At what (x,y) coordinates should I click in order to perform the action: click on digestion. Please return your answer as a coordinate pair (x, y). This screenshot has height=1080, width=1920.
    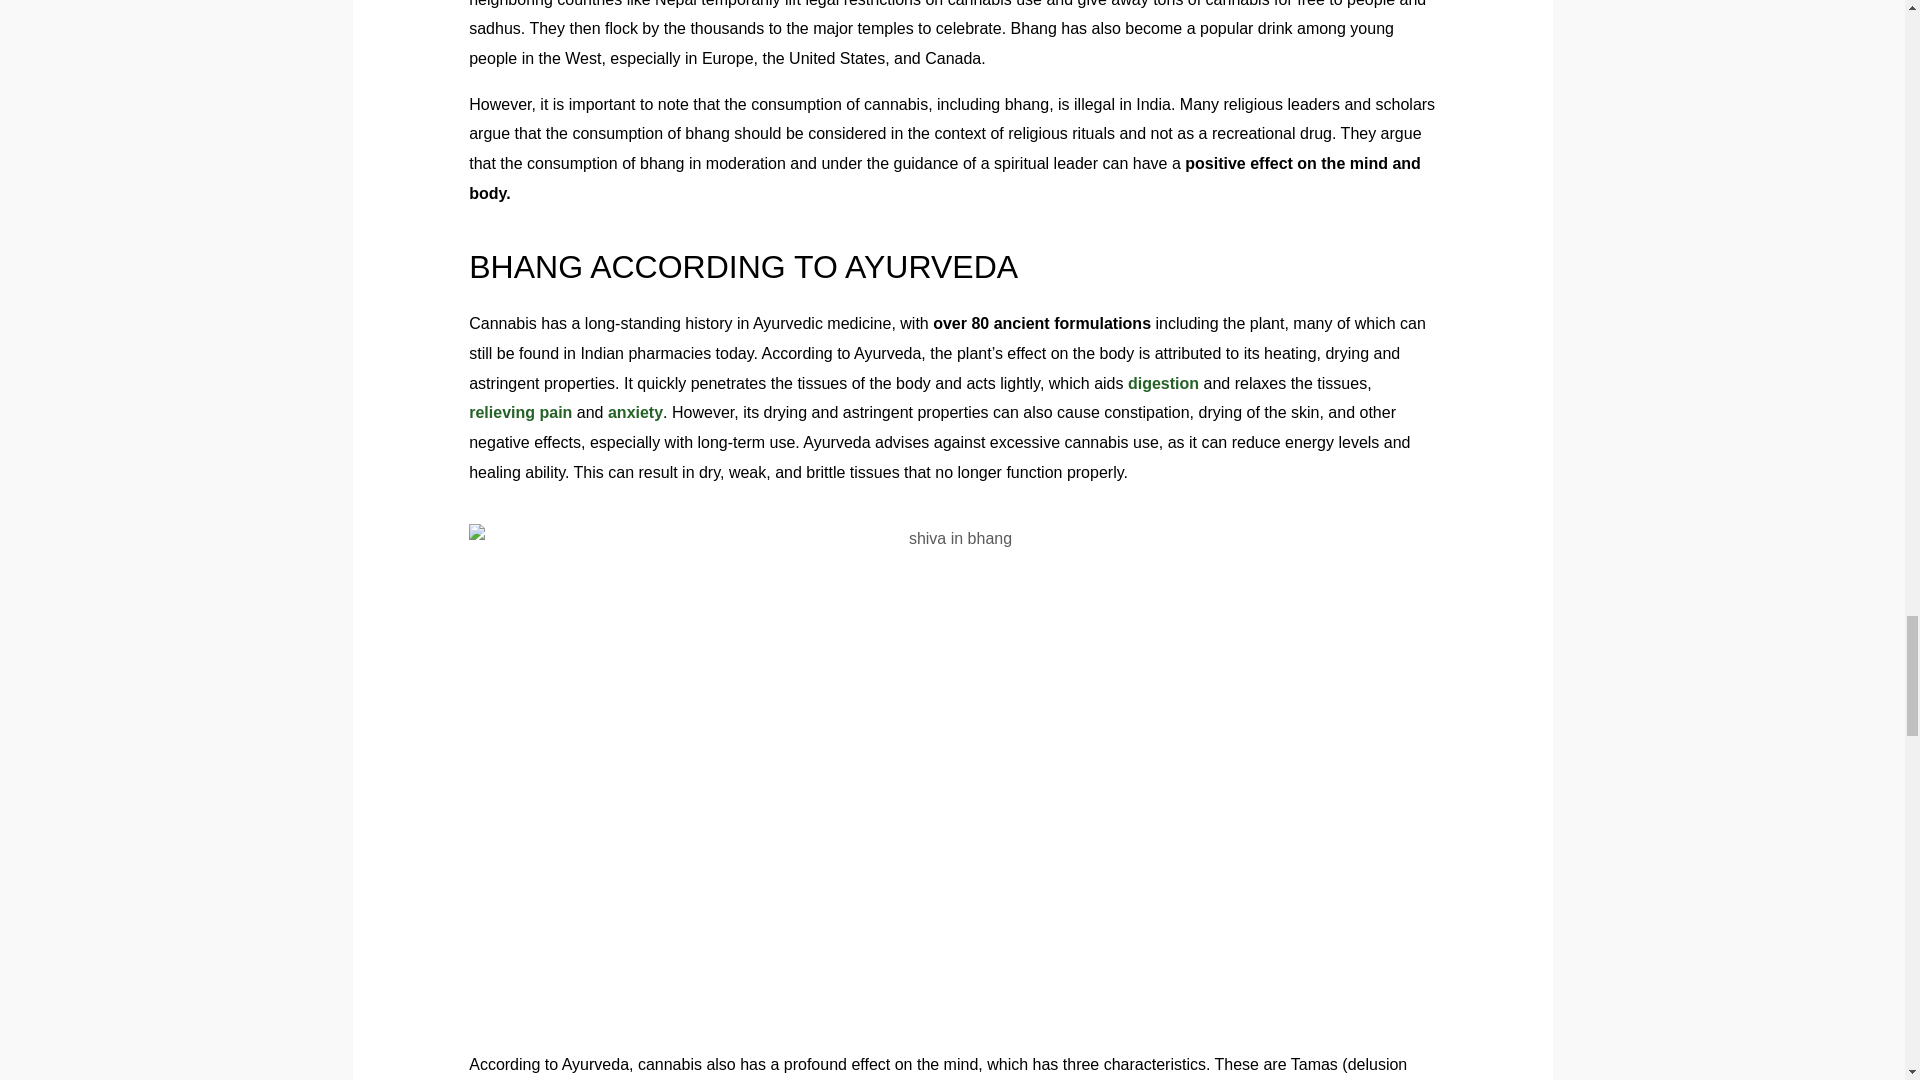
    Looking at the image, I should click on (1163, 383).